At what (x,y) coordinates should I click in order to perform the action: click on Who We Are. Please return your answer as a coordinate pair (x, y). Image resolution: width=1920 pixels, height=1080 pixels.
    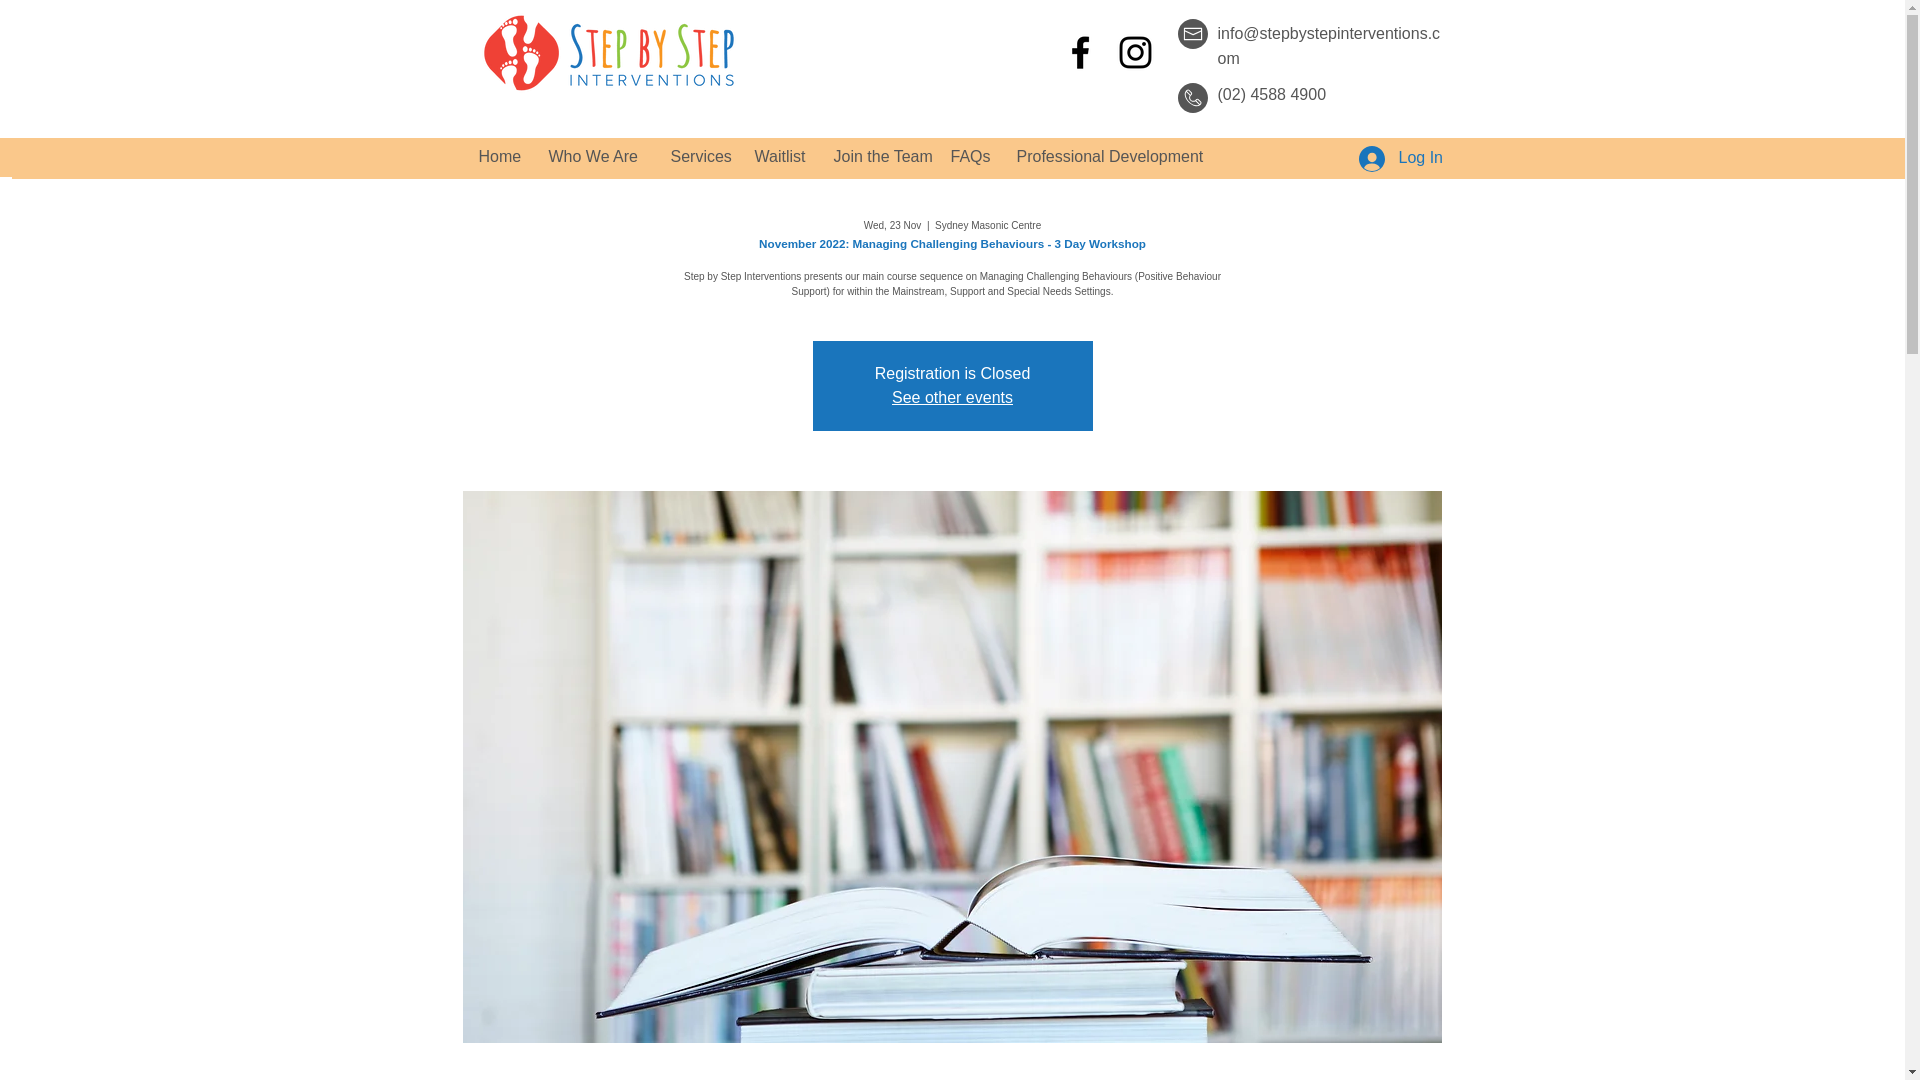
    Looking at the image, I should click on (594, 156).